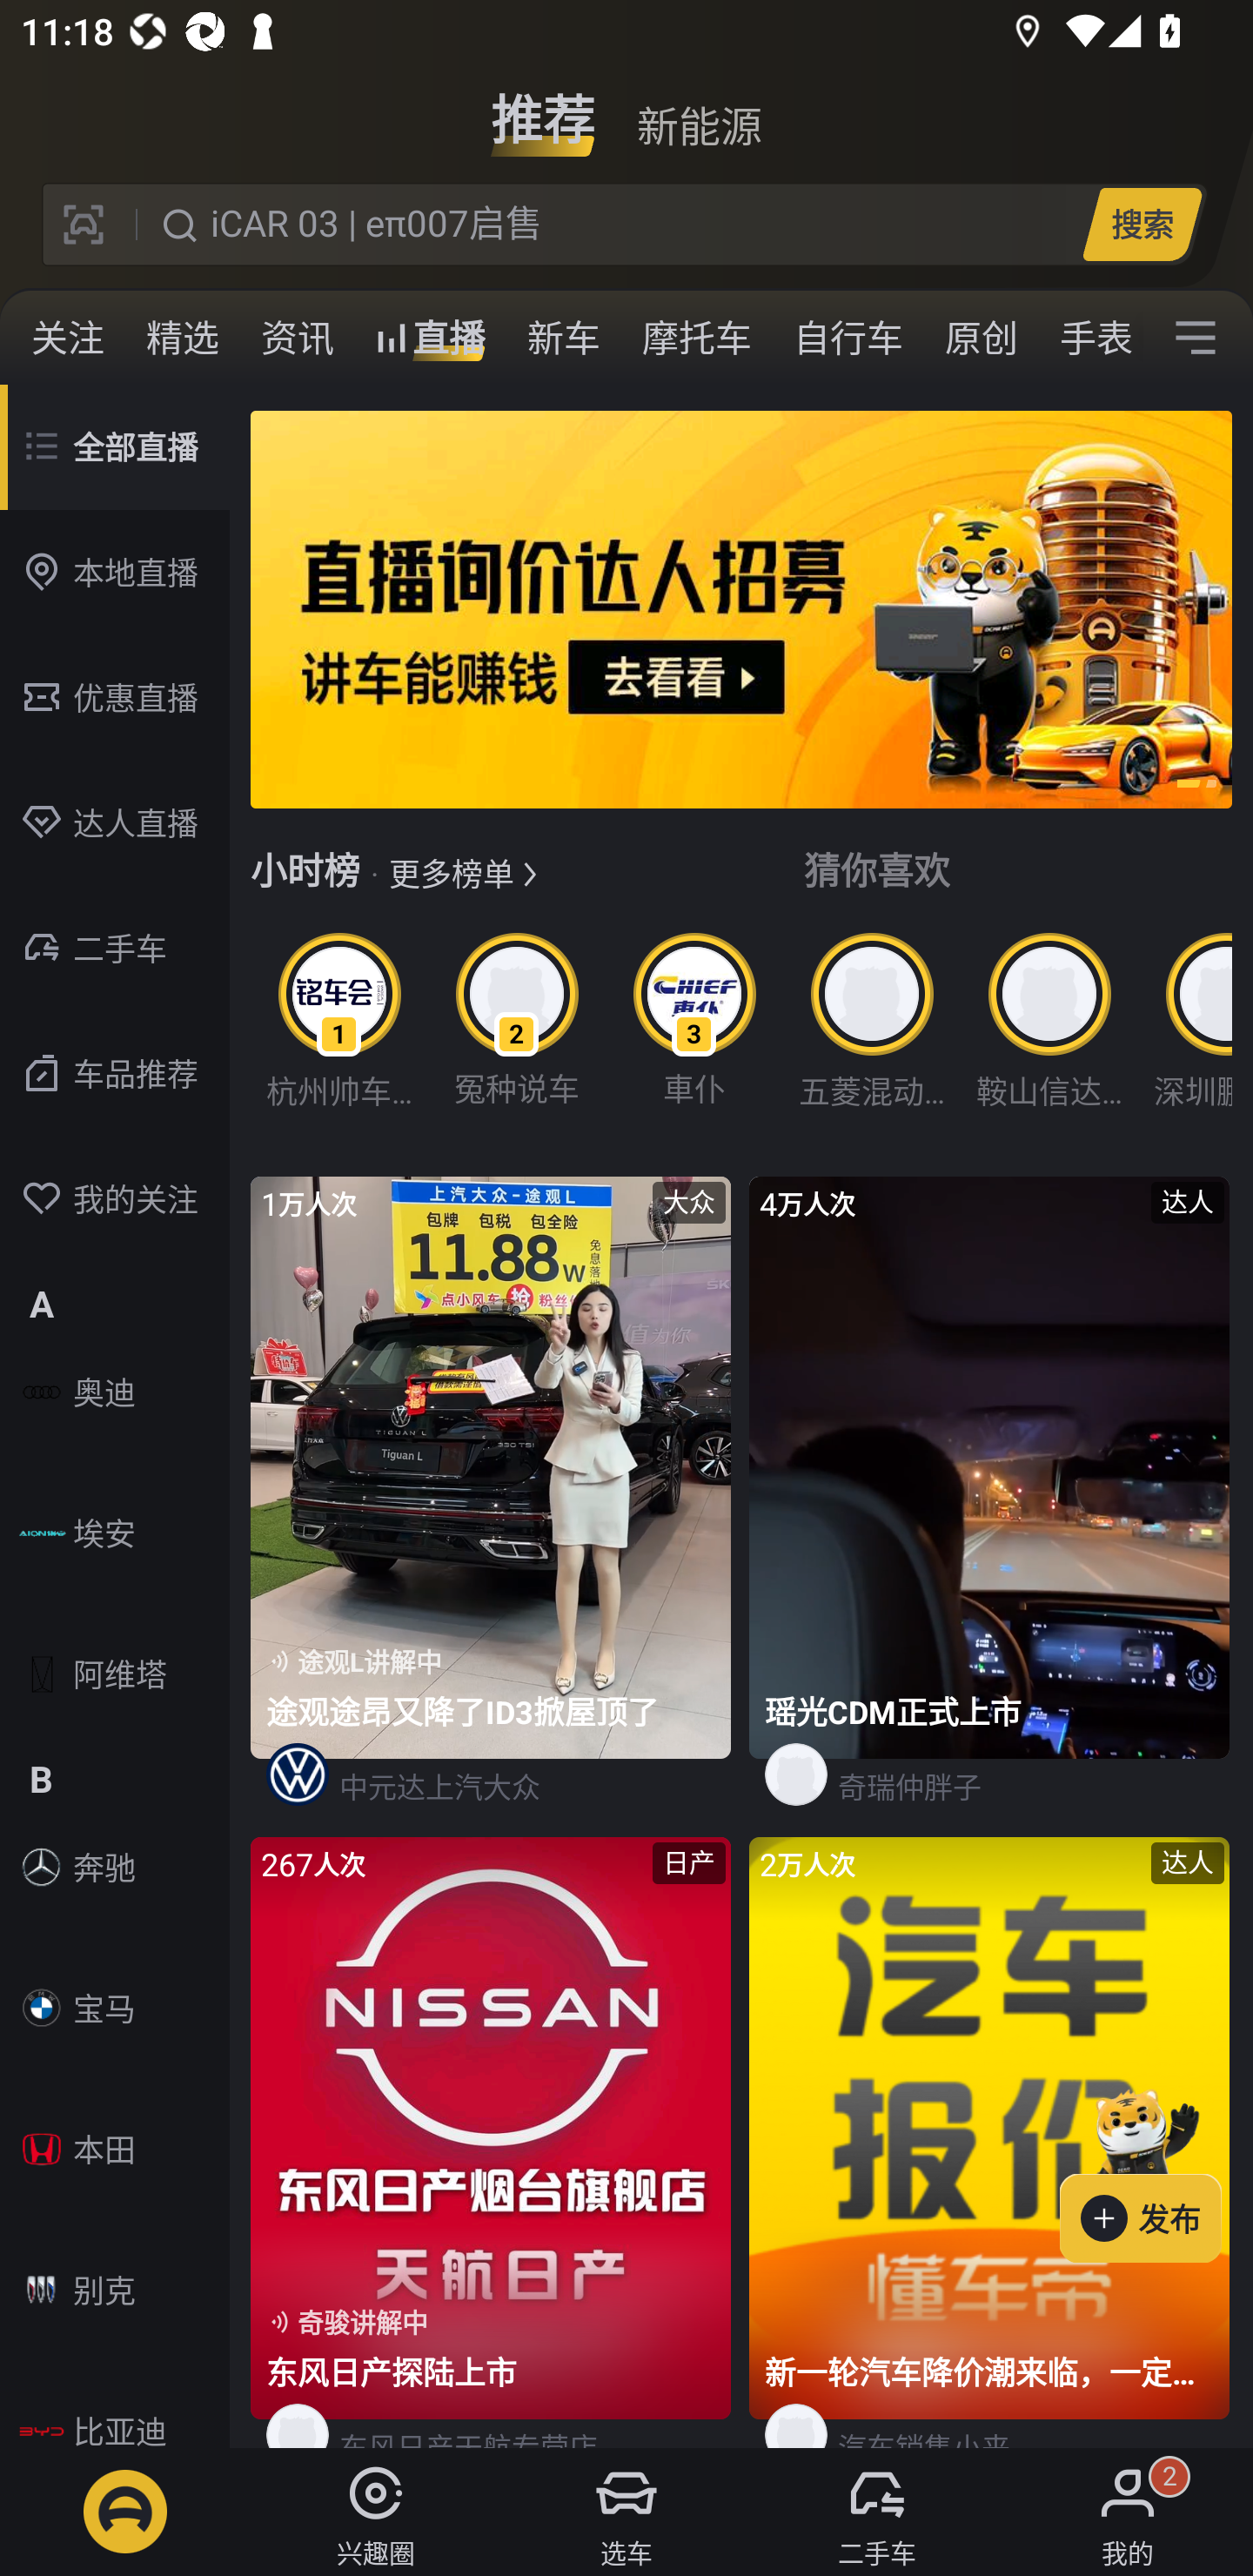 The height and width of the screenshot is (2576, 1253). What do you see at coordinates (298, 338) in the screenshot?
I see `资讯` at bounding box center [298, 338].